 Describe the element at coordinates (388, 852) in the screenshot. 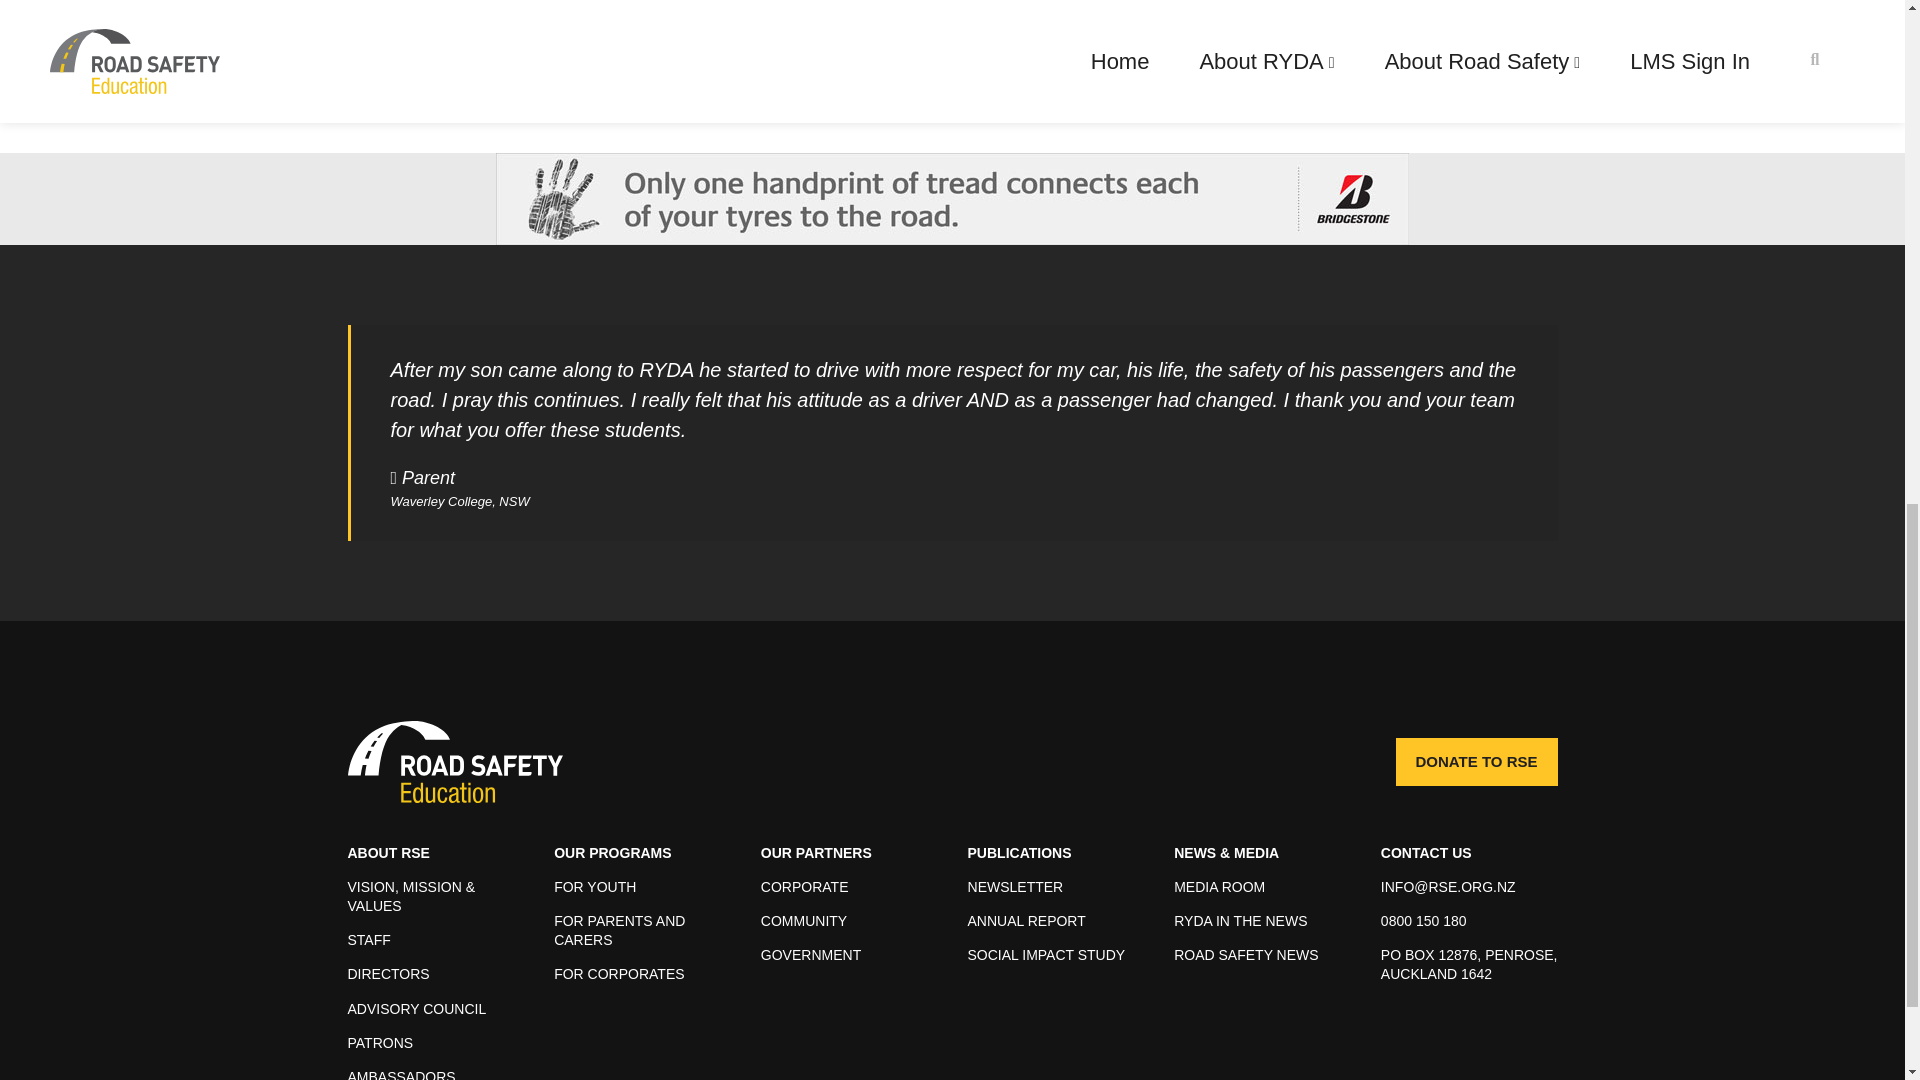

I see `ABOUT RSE` at that location.